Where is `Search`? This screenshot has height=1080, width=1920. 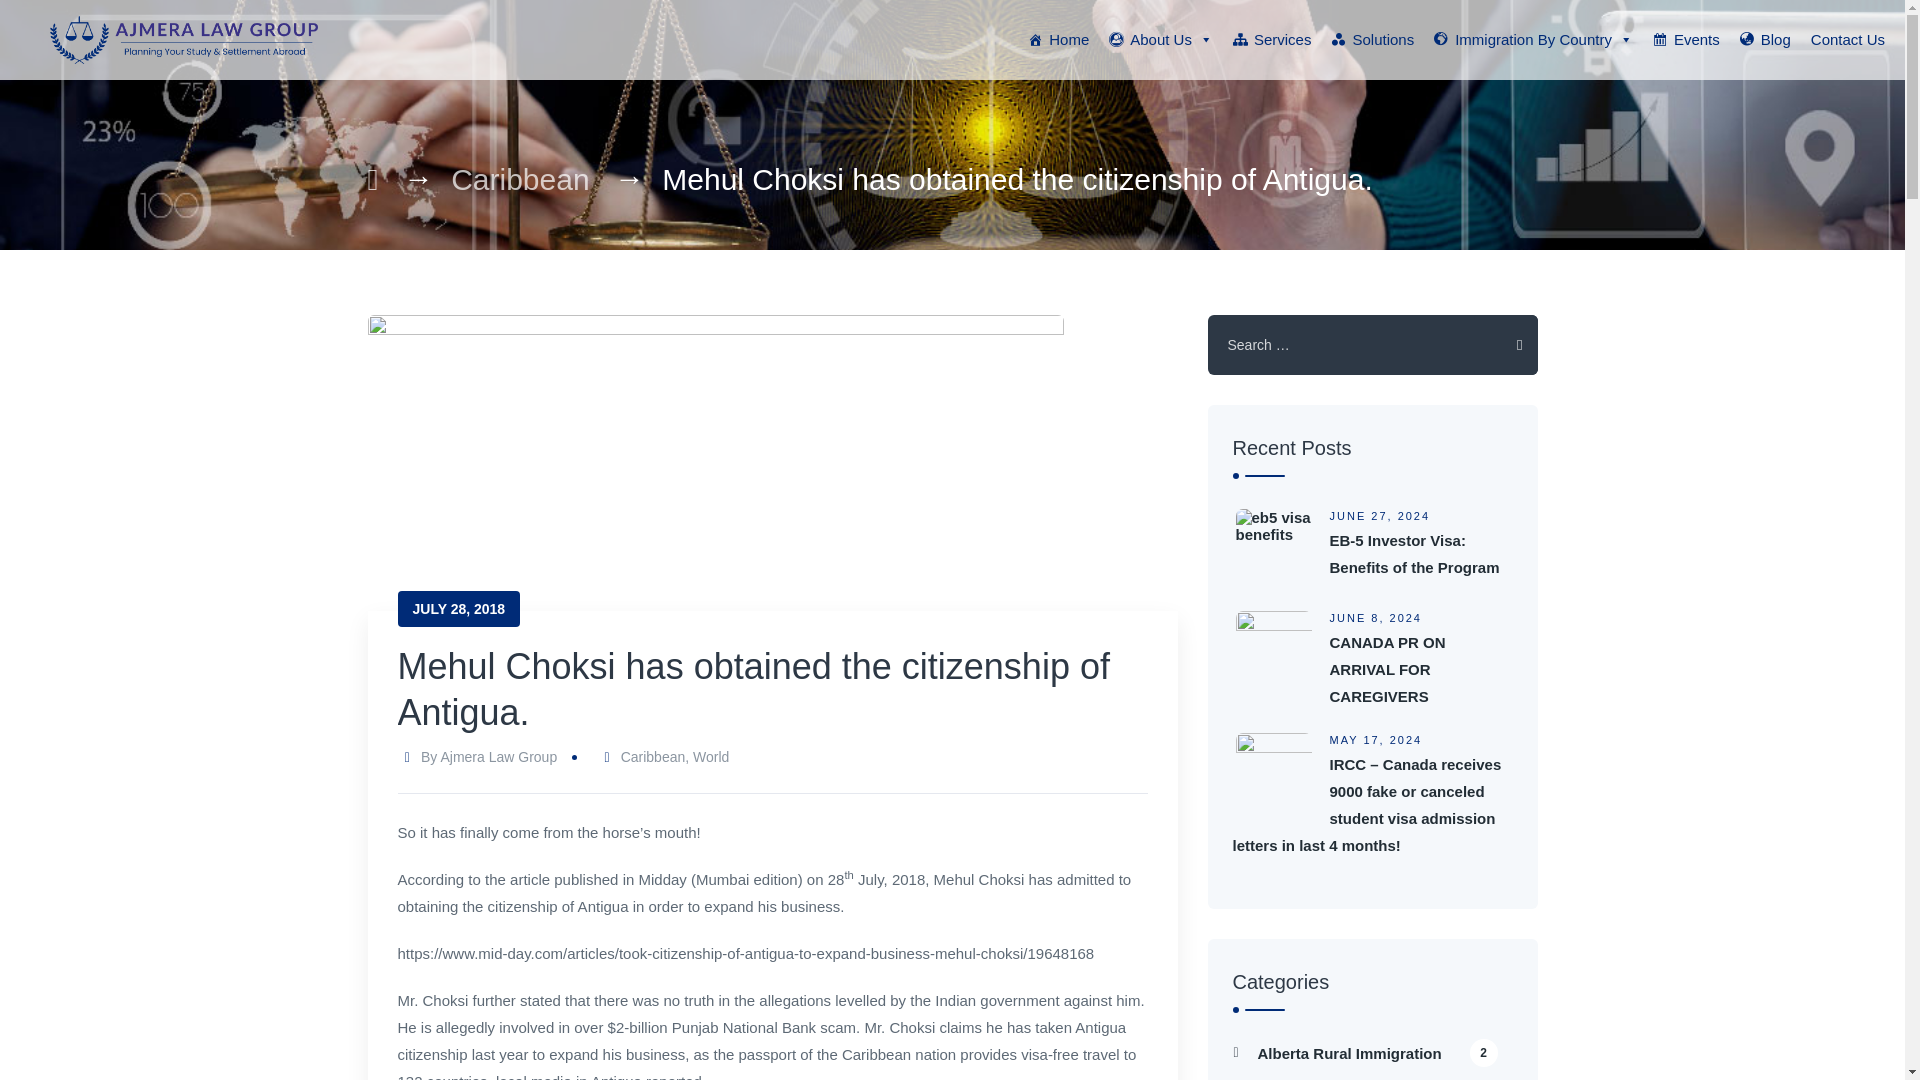
Search is located at coordinates (1506, 344).